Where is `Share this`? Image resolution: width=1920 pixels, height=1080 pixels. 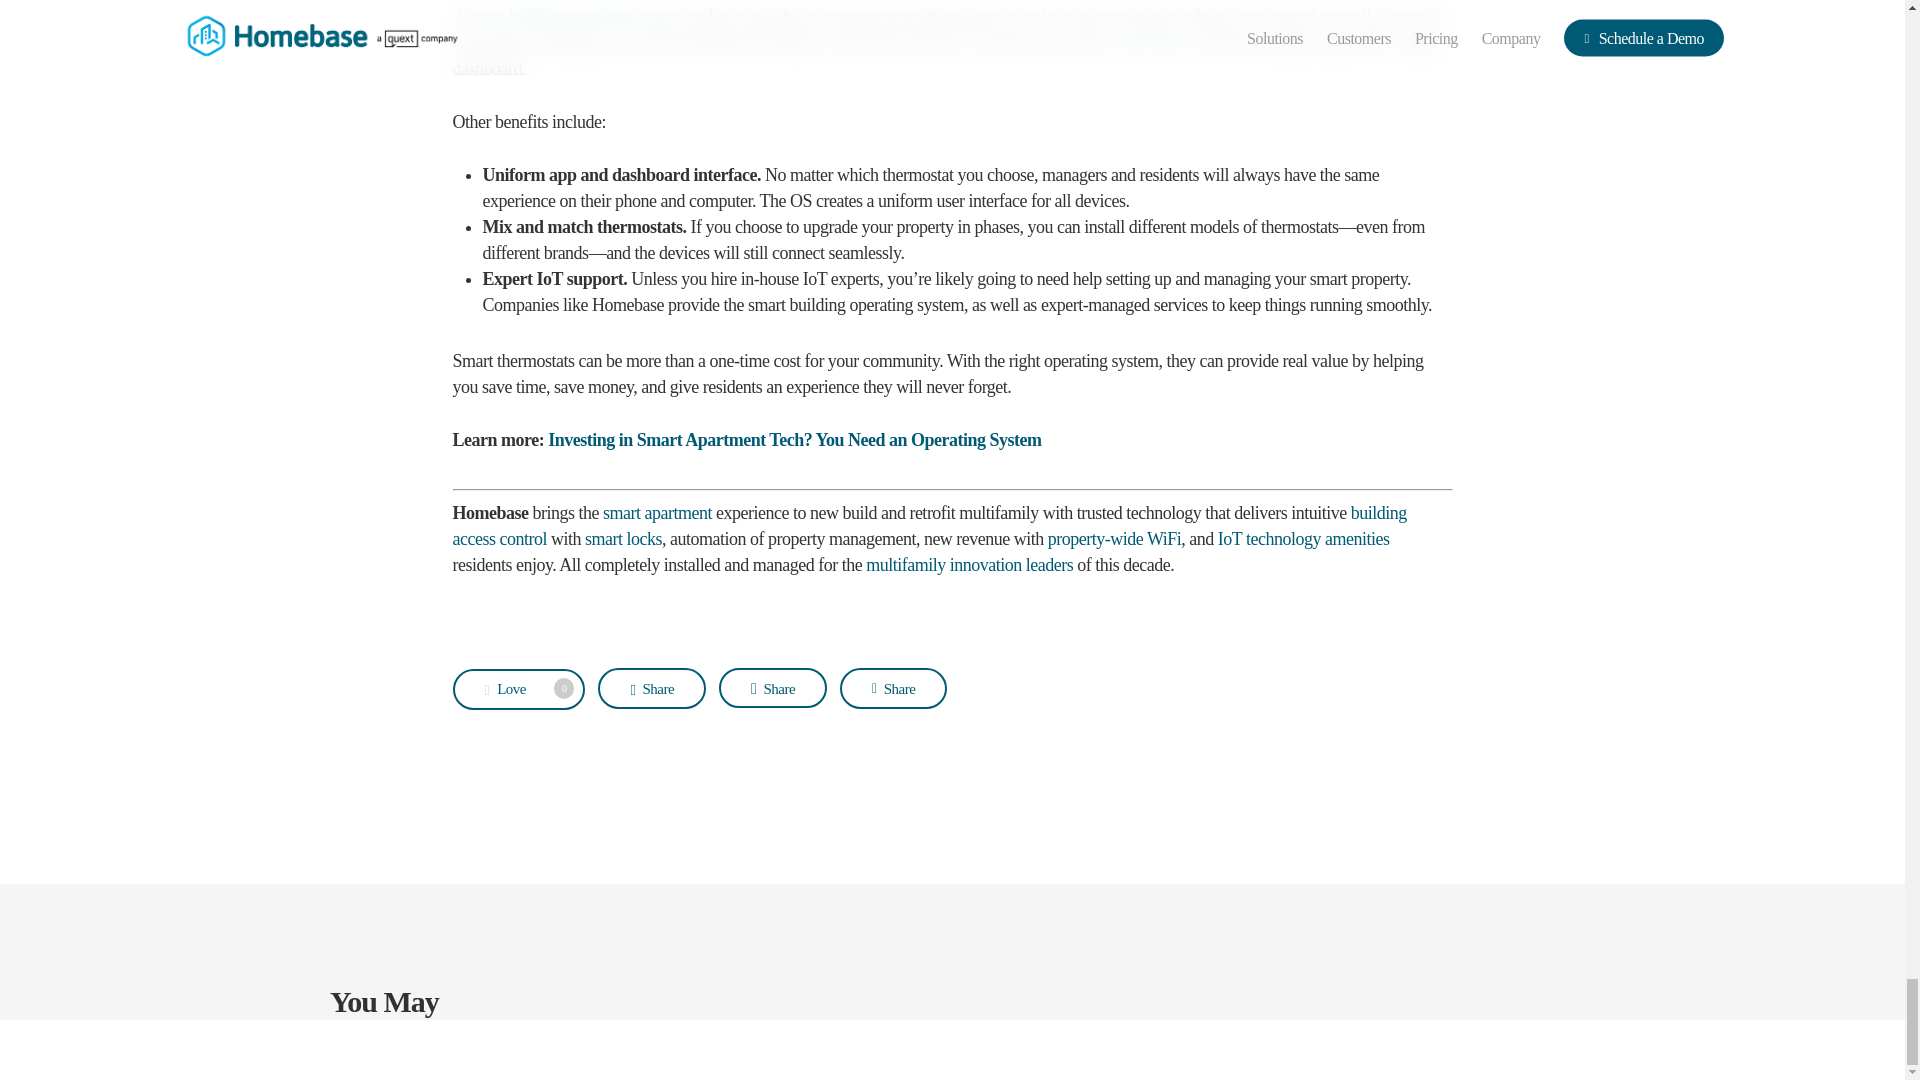
Share this is located at coordinates (772, 688).